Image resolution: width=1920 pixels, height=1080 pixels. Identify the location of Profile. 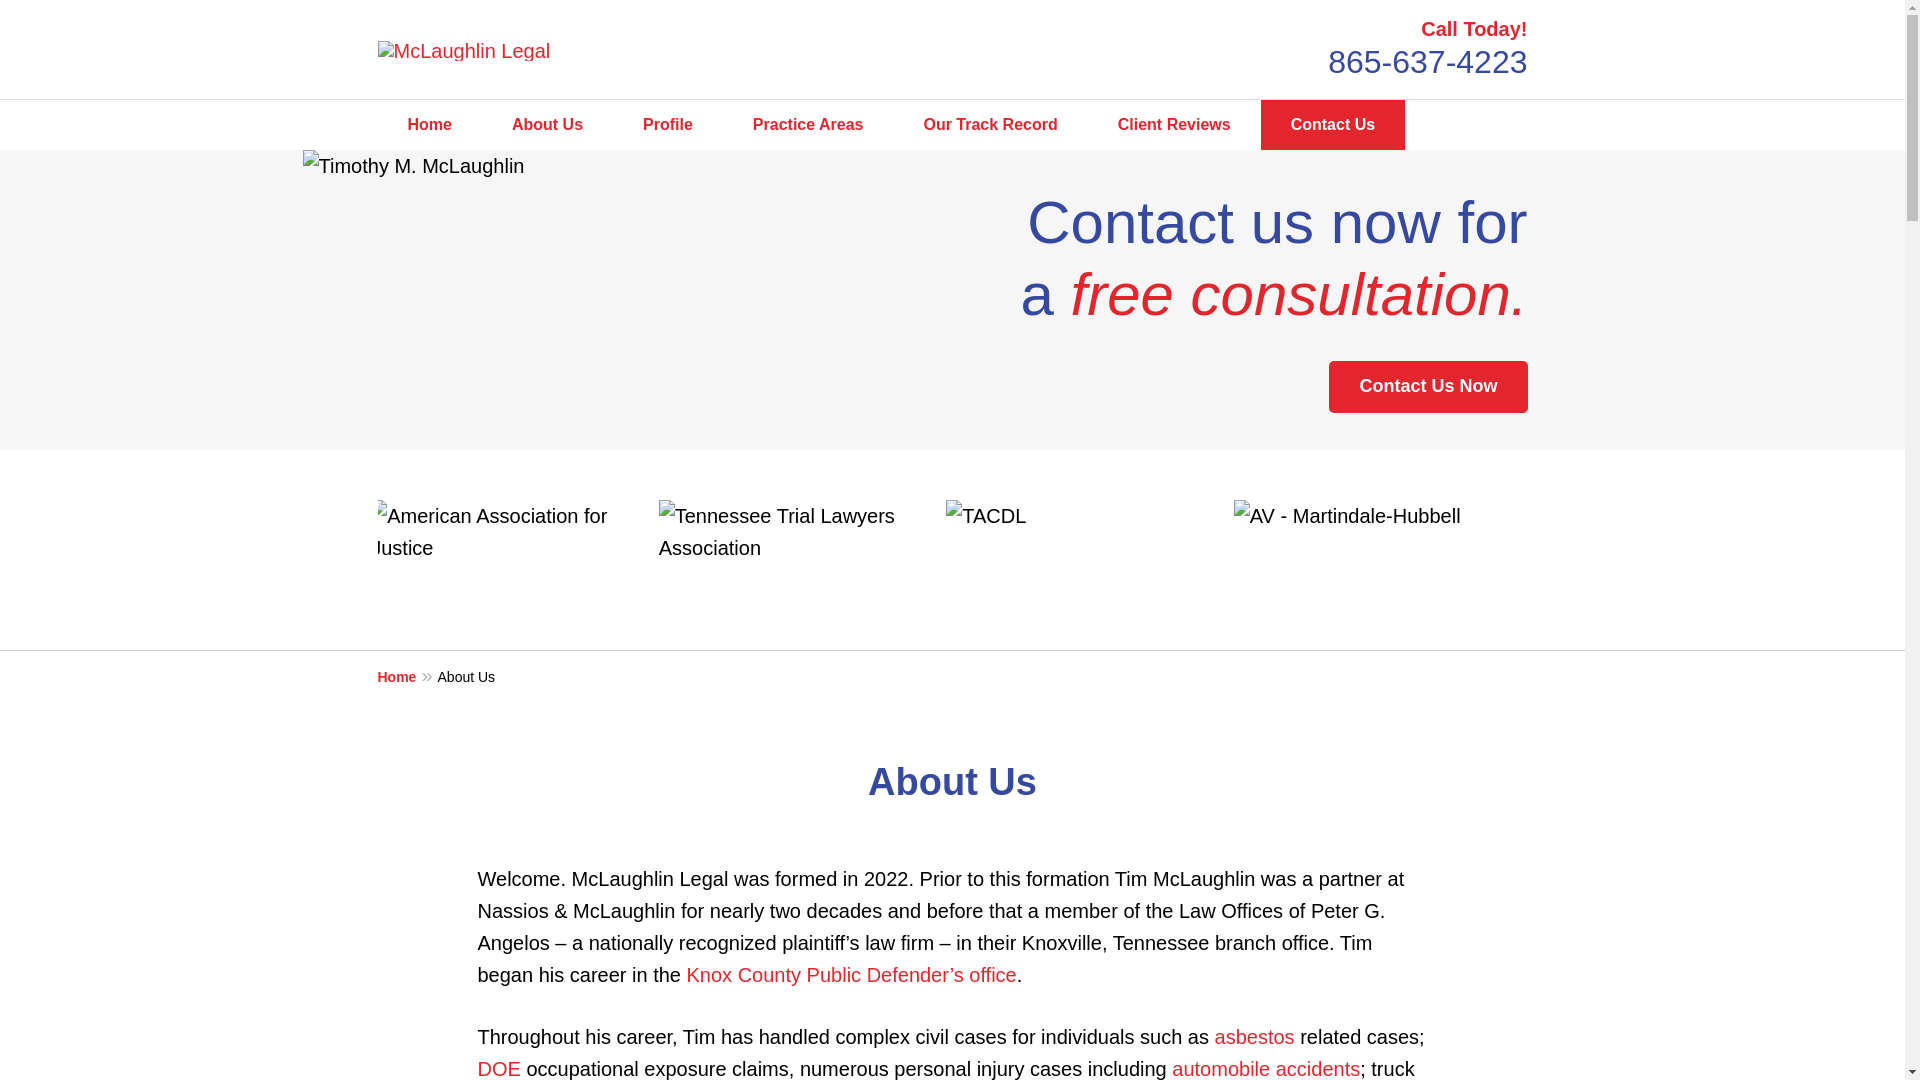
(668, 125).